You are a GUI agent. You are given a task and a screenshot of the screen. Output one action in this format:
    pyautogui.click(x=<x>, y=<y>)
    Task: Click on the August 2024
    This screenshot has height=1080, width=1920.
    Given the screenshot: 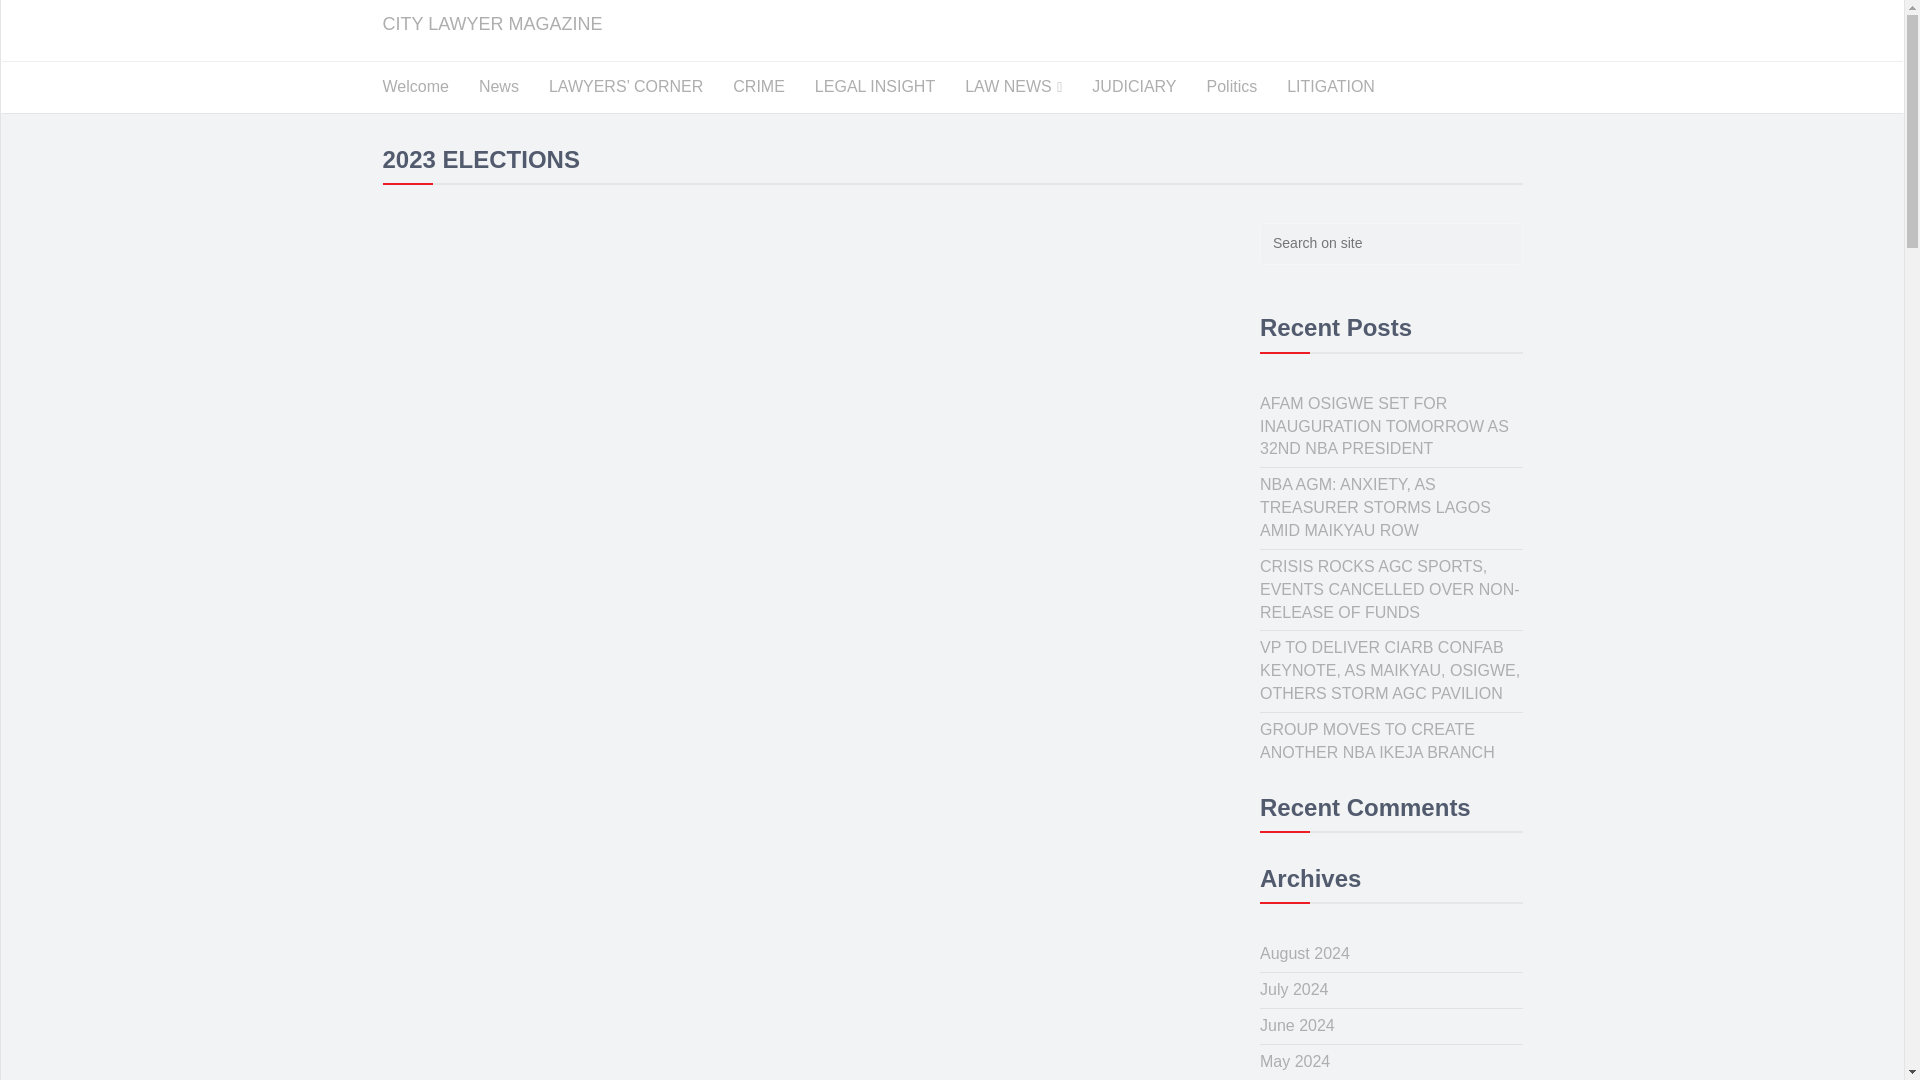 What is the action you would take?
    pyautogui.click(x=1304, y=954)
    